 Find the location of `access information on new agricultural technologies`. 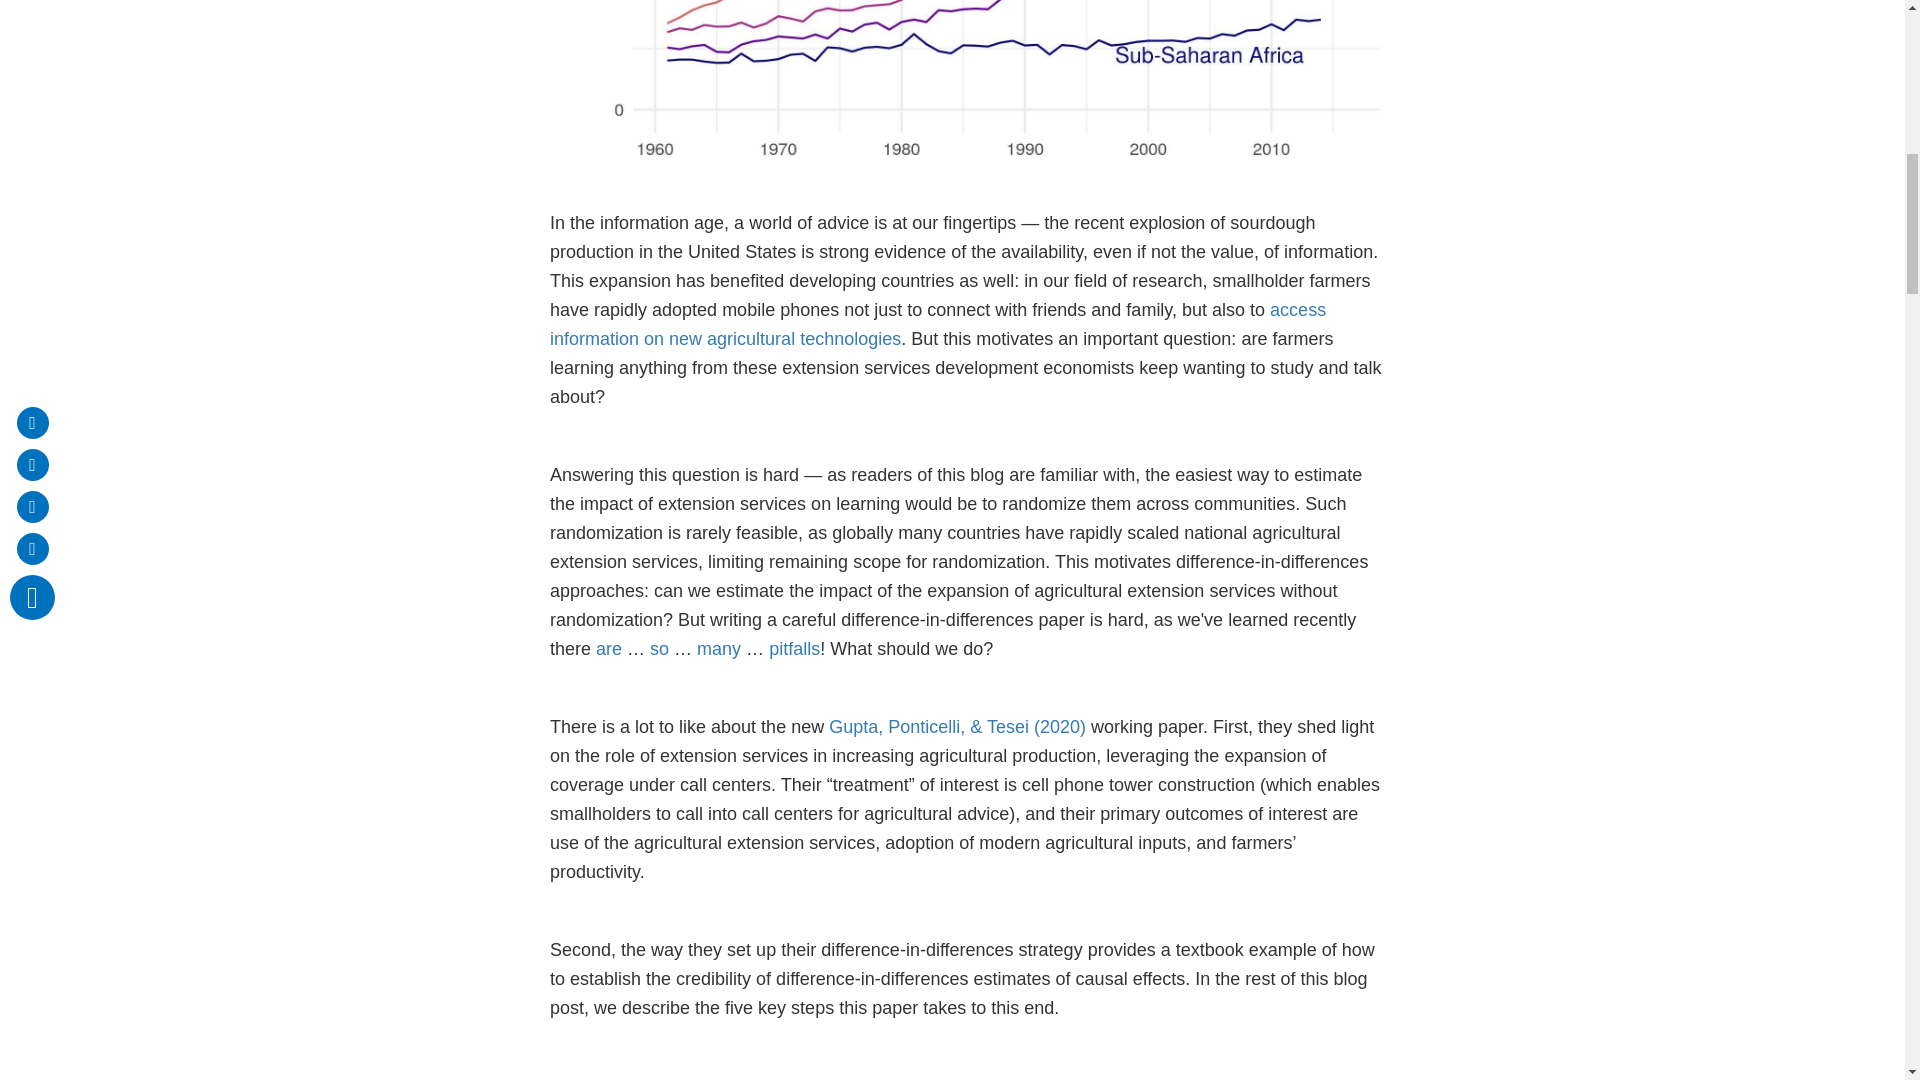

access information on new agricultural technologies is located at coordinates (938, 324).